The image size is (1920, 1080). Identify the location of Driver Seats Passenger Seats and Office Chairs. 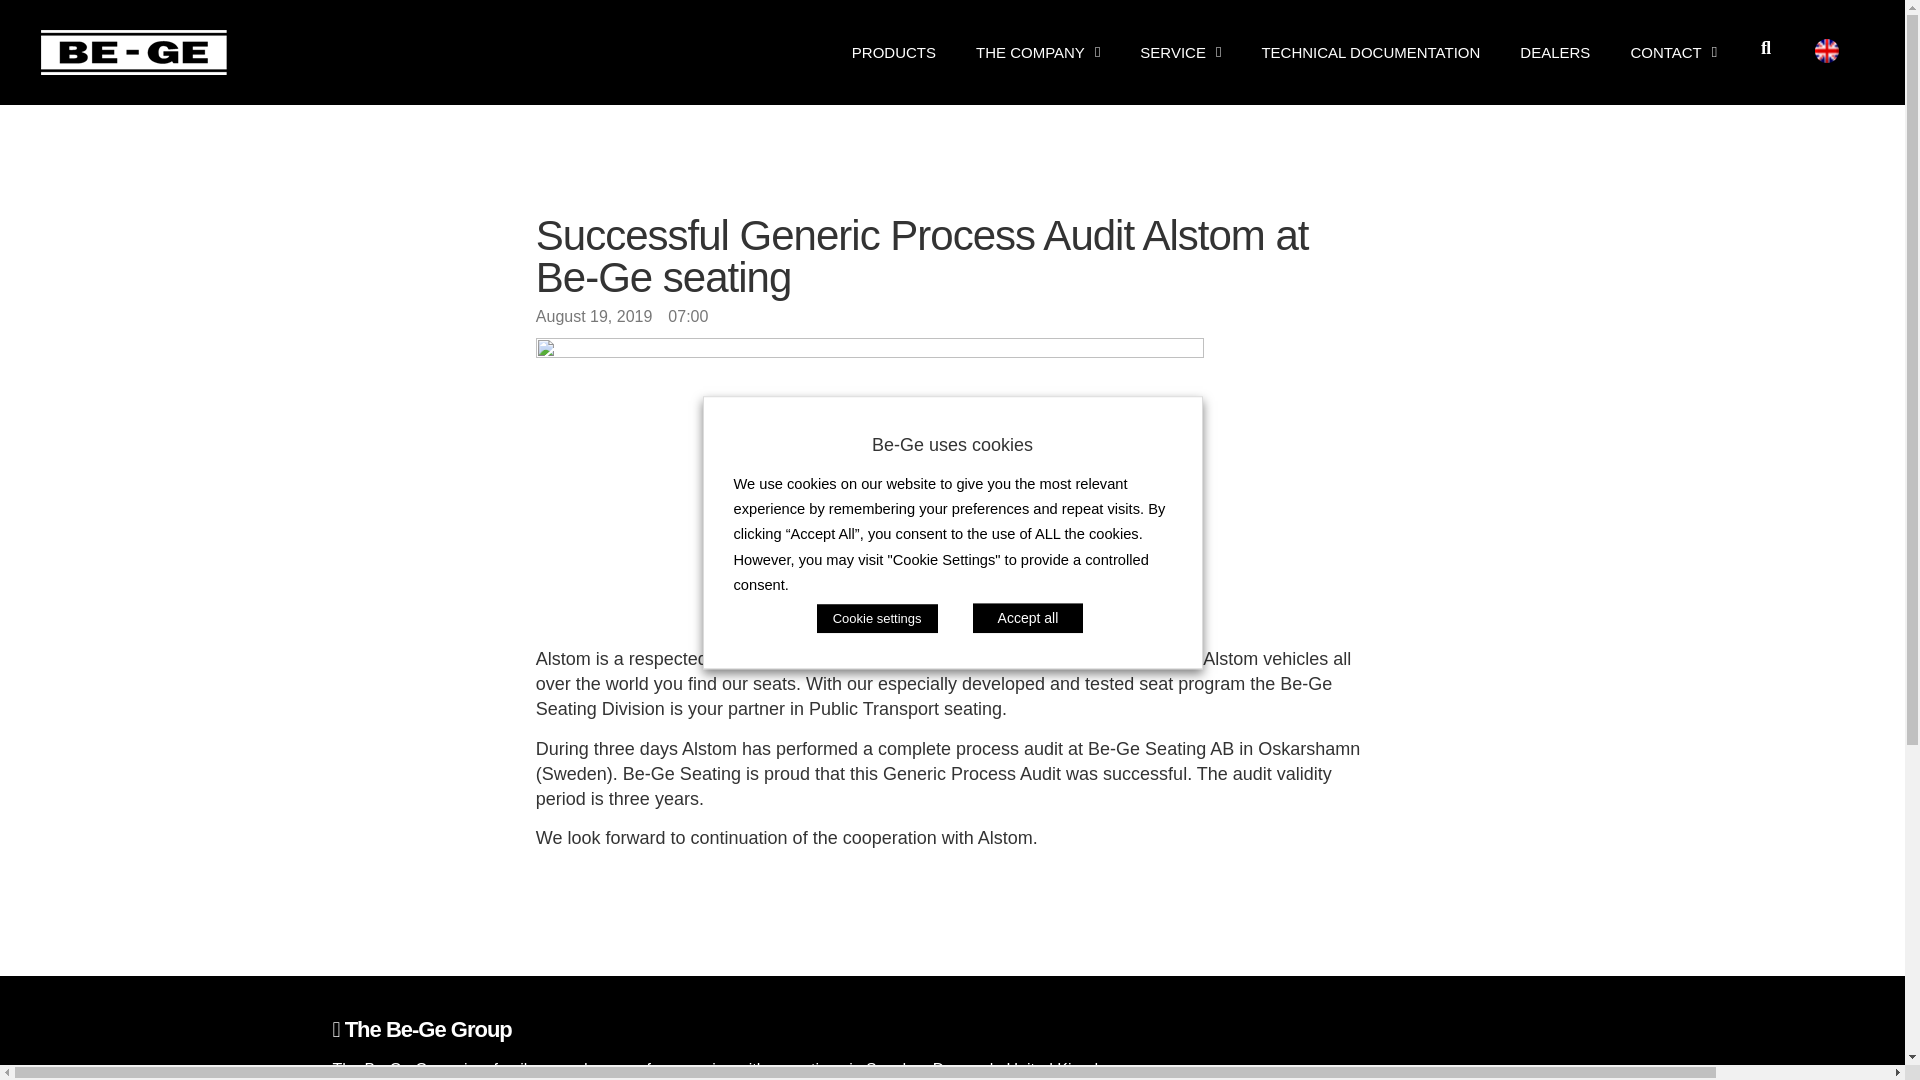
(134, 52).